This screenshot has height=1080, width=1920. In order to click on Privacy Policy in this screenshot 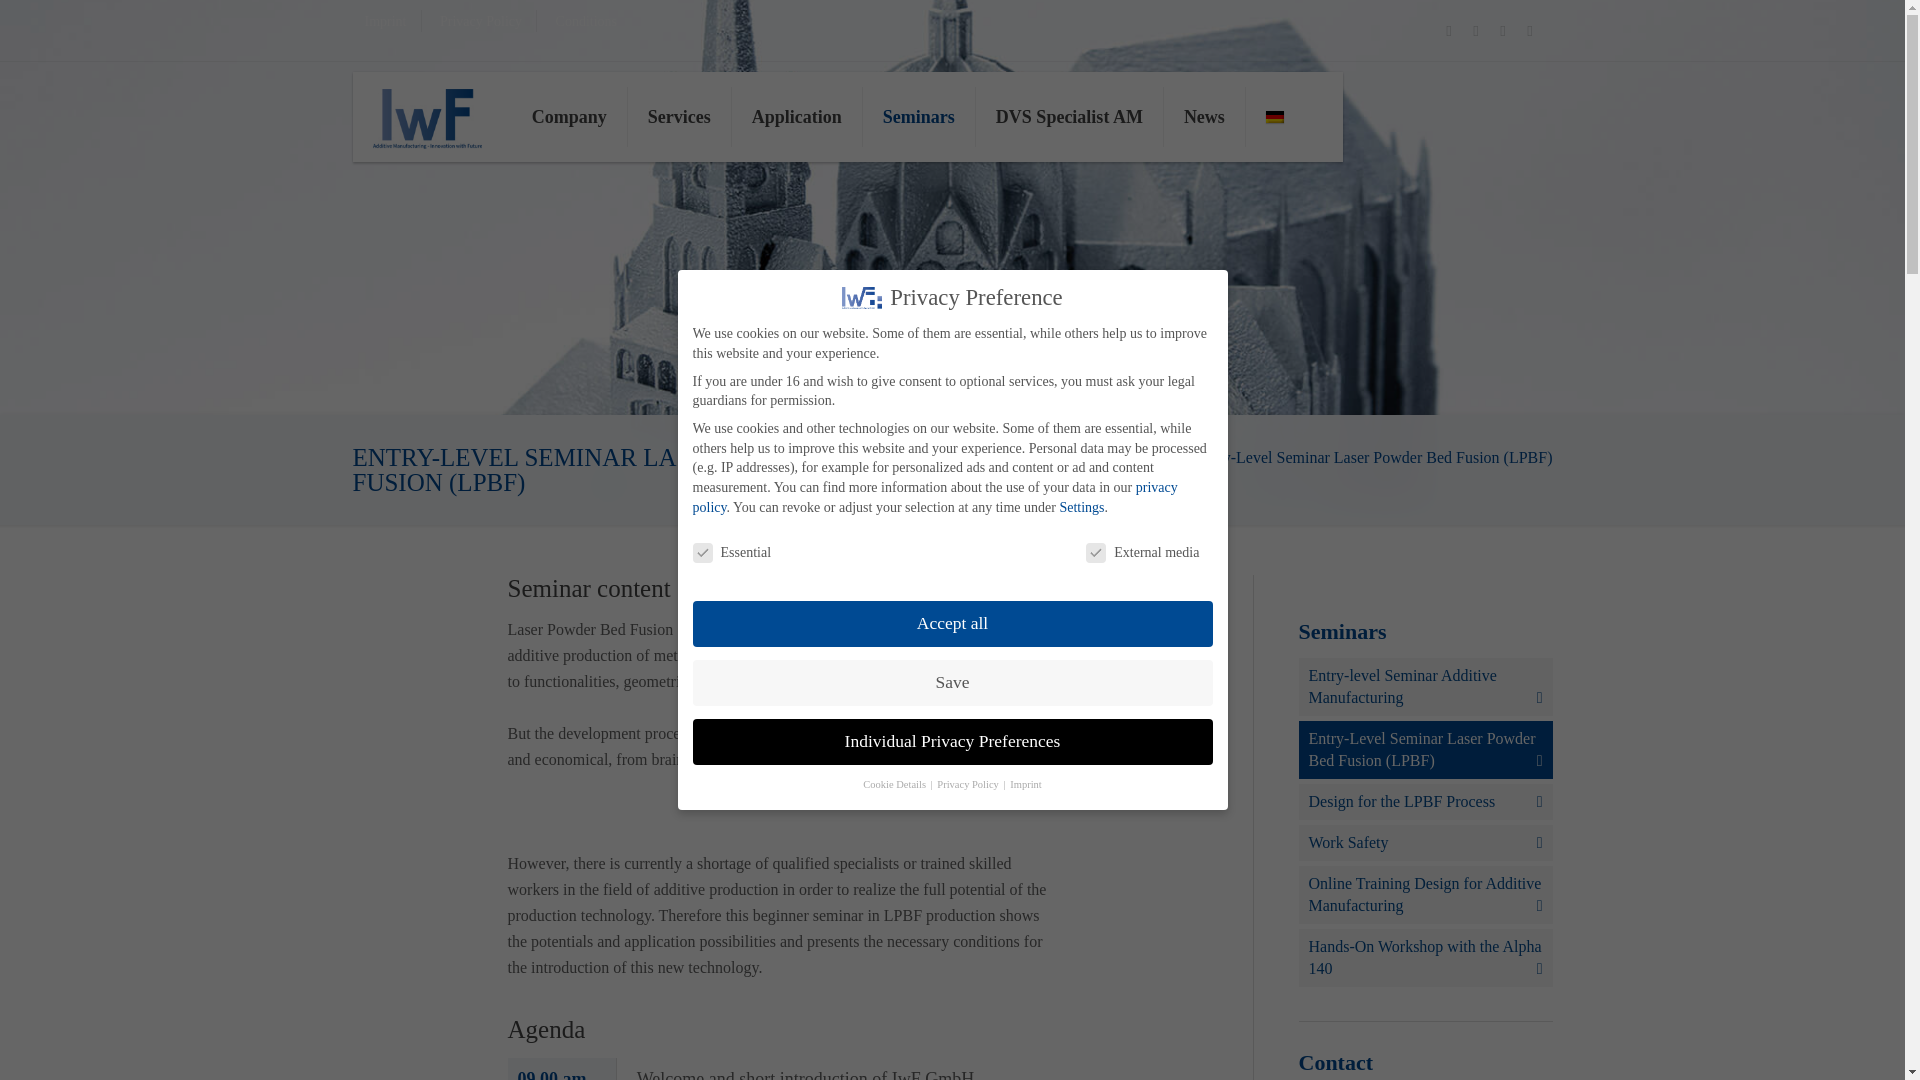, I will do `click(480, 22)`.